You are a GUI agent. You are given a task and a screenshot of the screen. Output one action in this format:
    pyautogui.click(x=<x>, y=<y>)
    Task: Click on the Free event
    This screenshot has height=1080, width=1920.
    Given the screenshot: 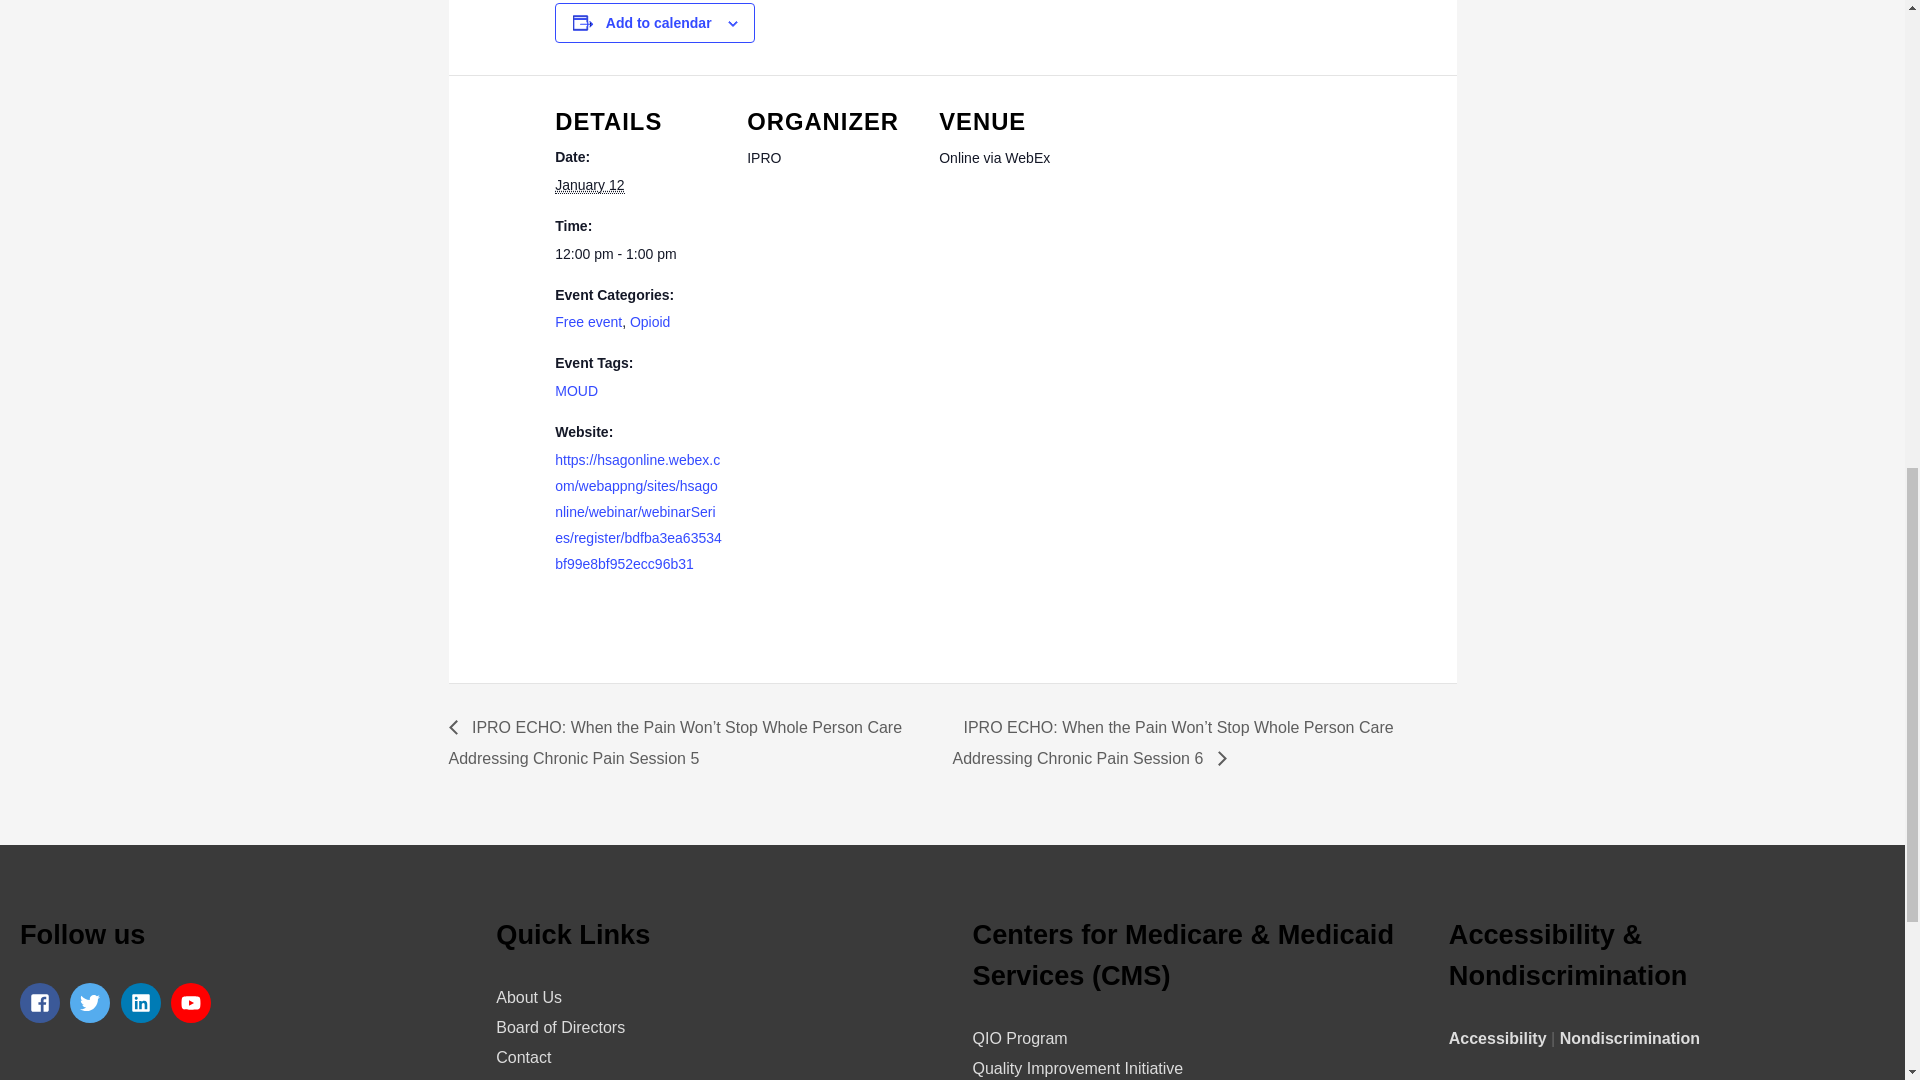 What is the action you would take?
    pyautogui.click(x=588, y=322)
    